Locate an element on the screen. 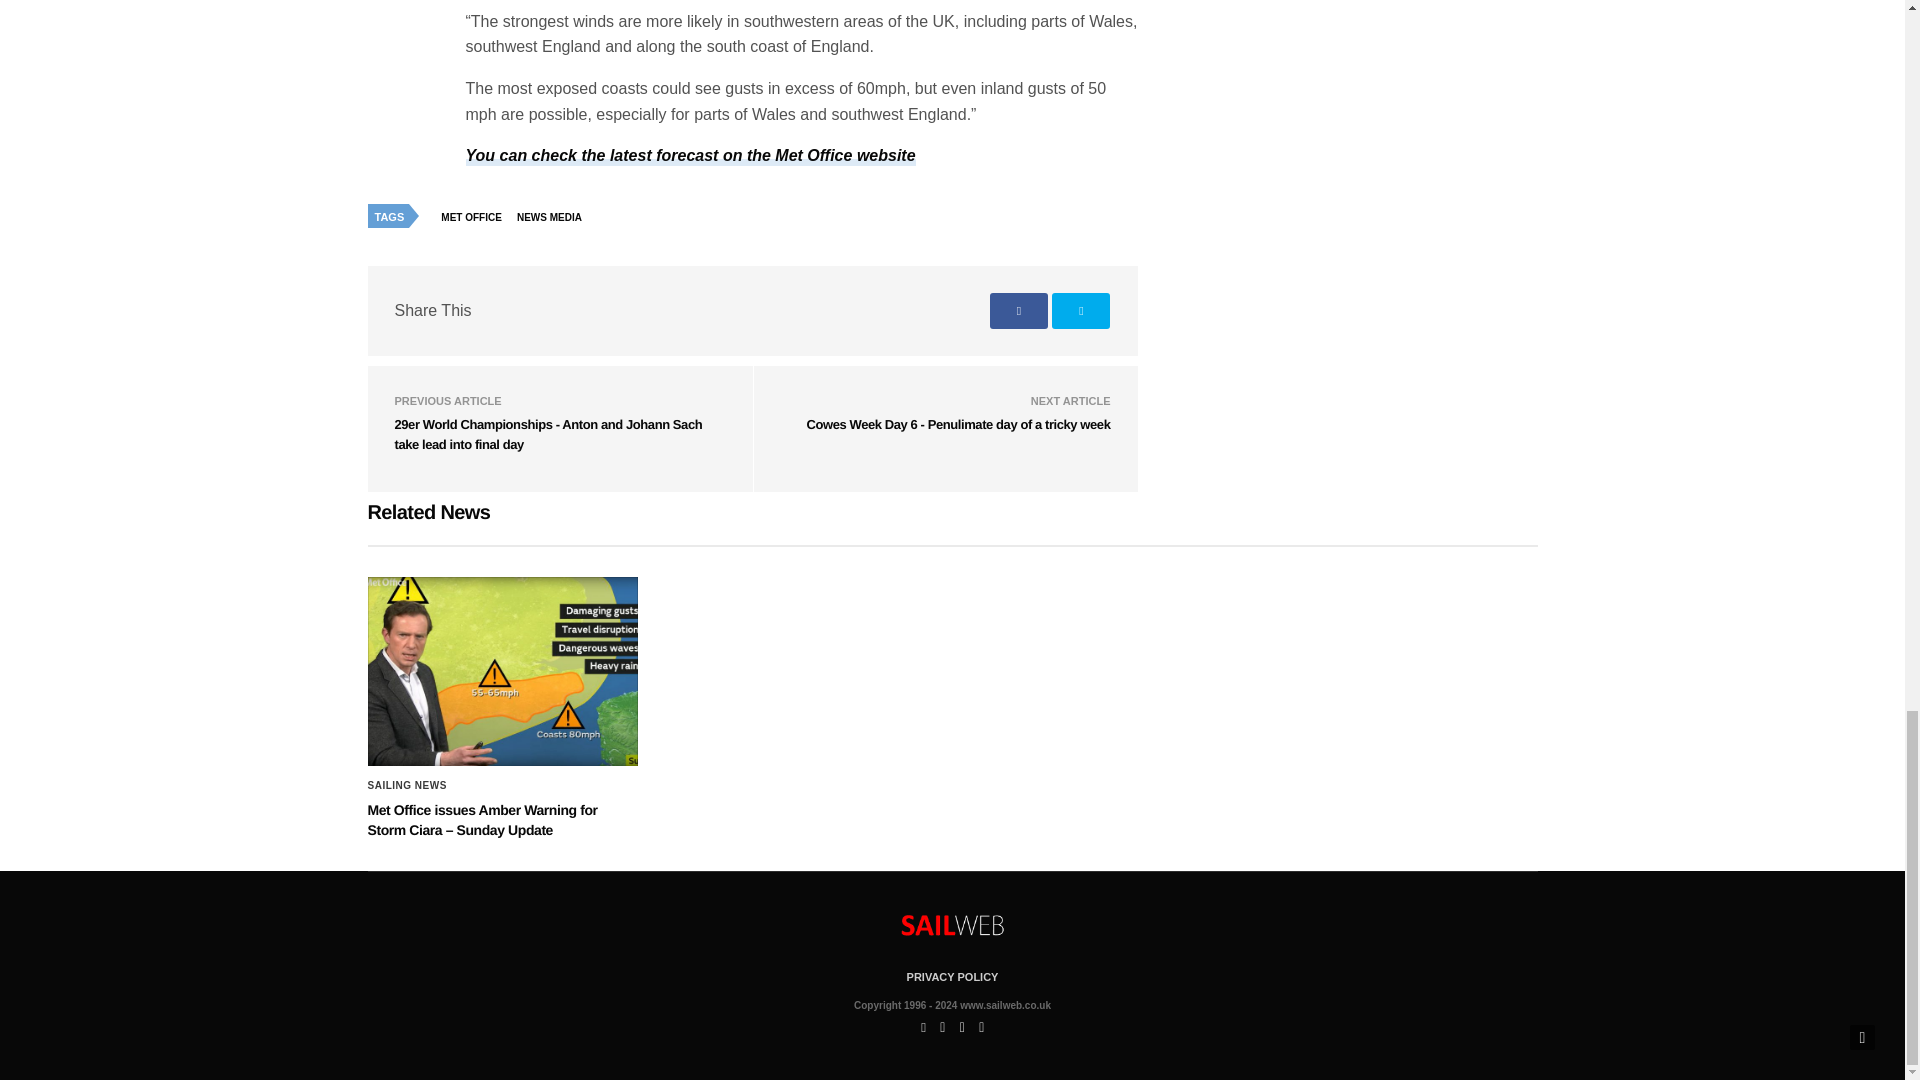 This screenshot has height=1080, width=1920. Sailing News is located at coordinates (408, 785).